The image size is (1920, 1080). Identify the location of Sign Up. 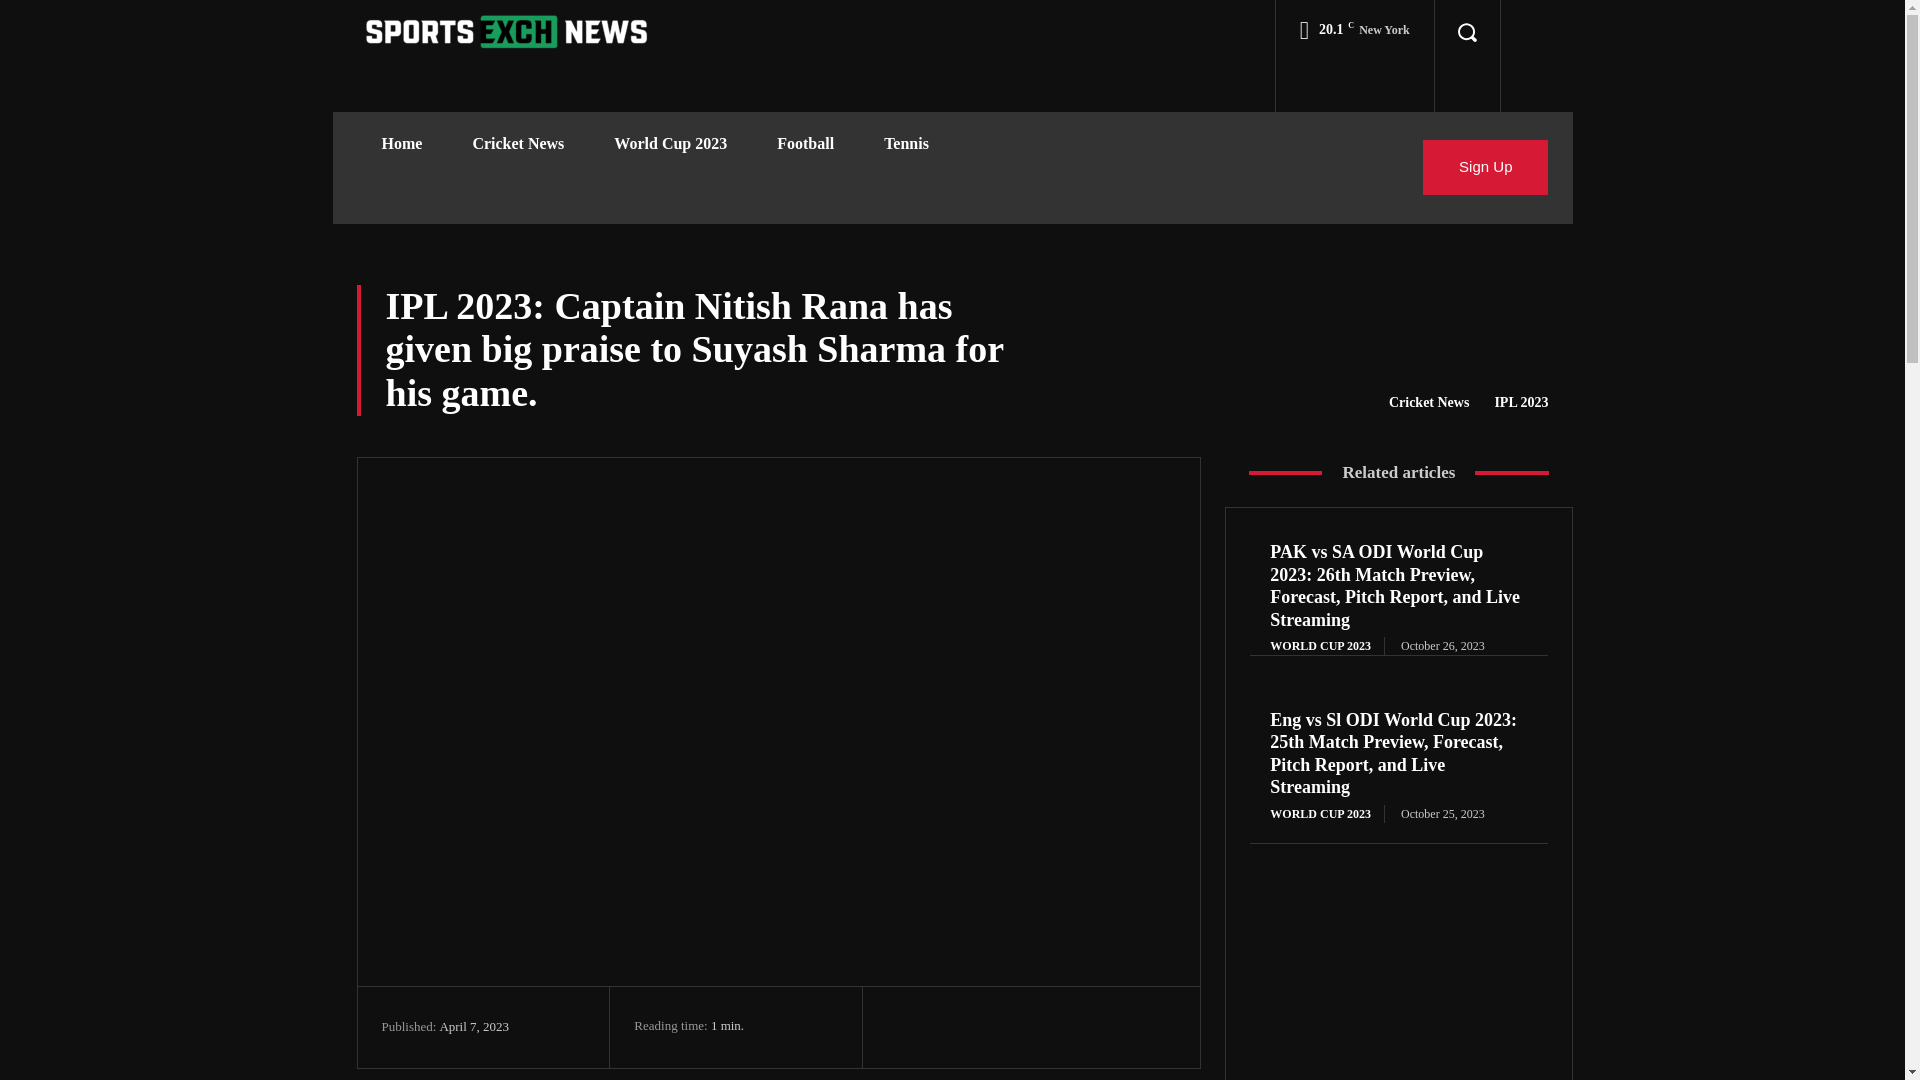
(1484, 168).